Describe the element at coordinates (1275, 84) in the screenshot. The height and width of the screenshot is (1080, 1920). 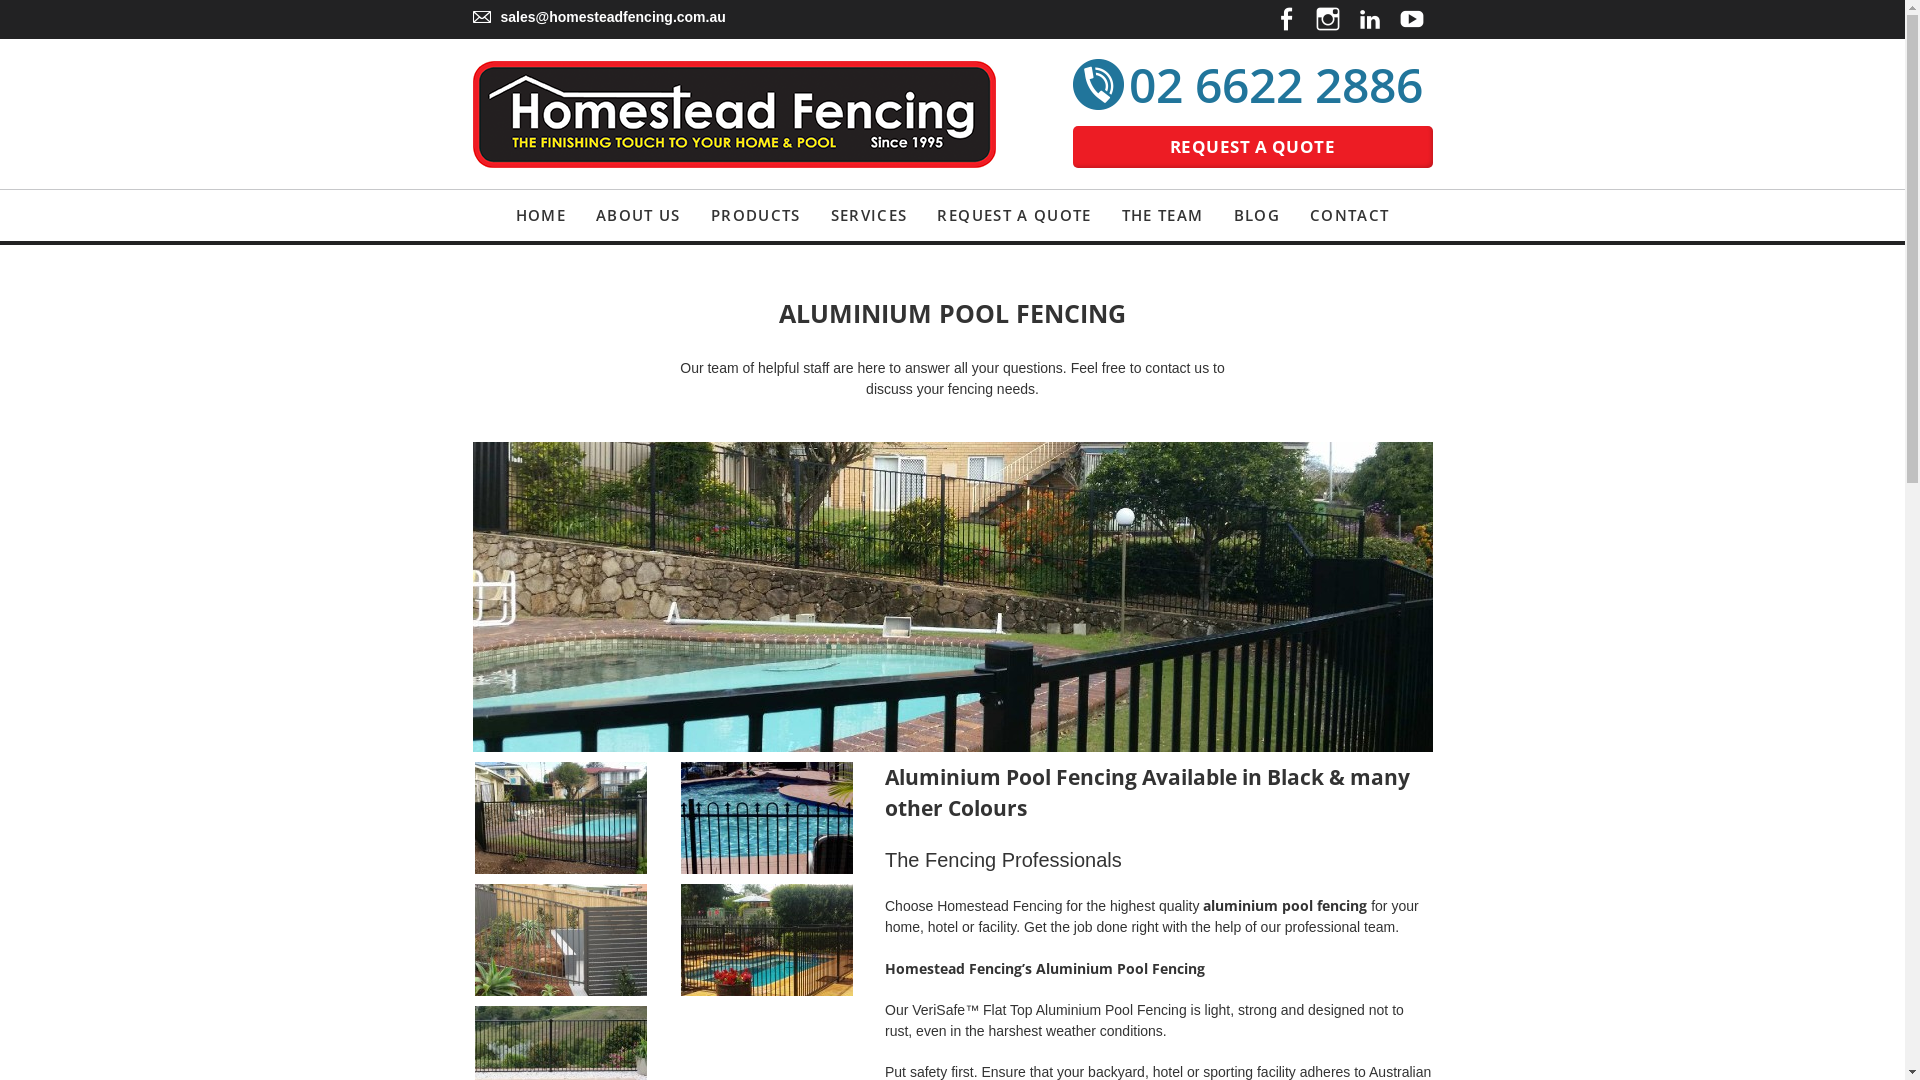
I see `02 6622 2886` at that location.